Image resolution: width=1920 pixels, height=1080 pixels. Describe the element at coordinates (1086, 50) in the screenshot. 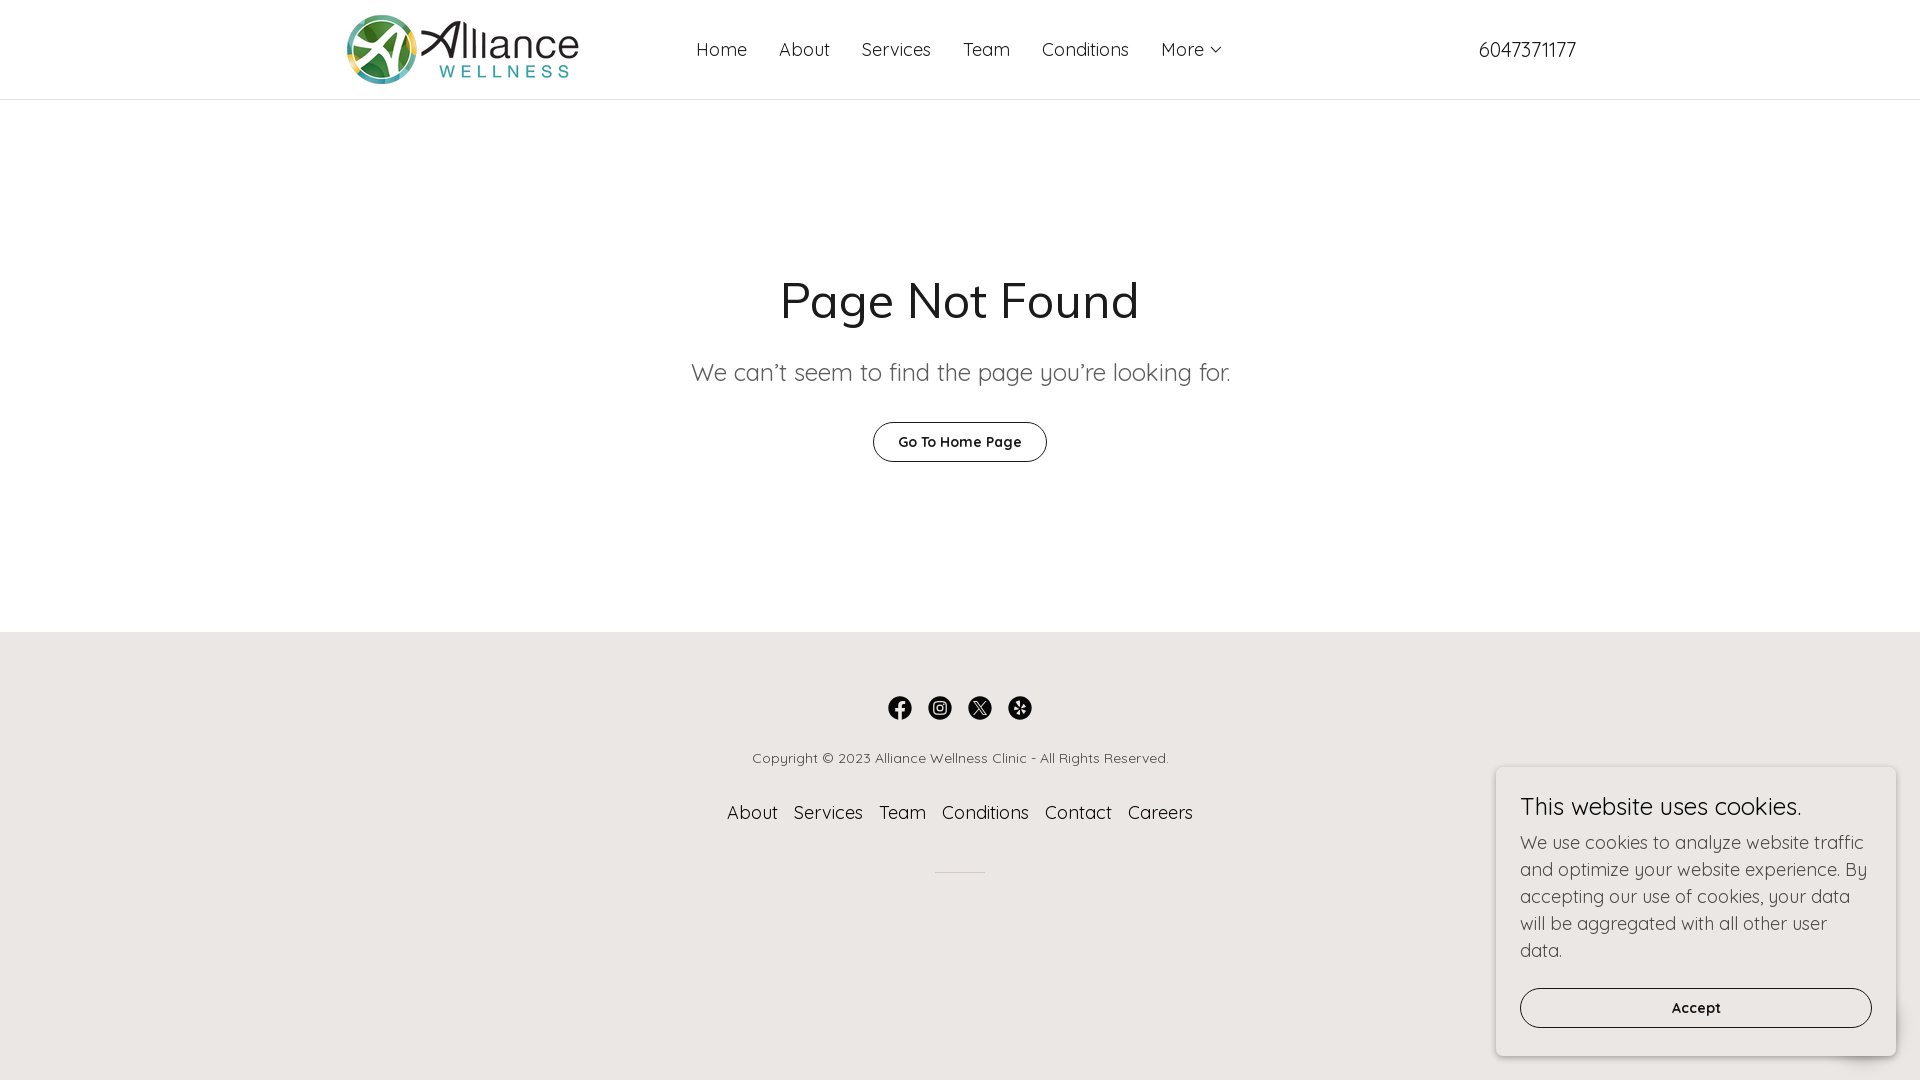

I see `Conditions` at that location.